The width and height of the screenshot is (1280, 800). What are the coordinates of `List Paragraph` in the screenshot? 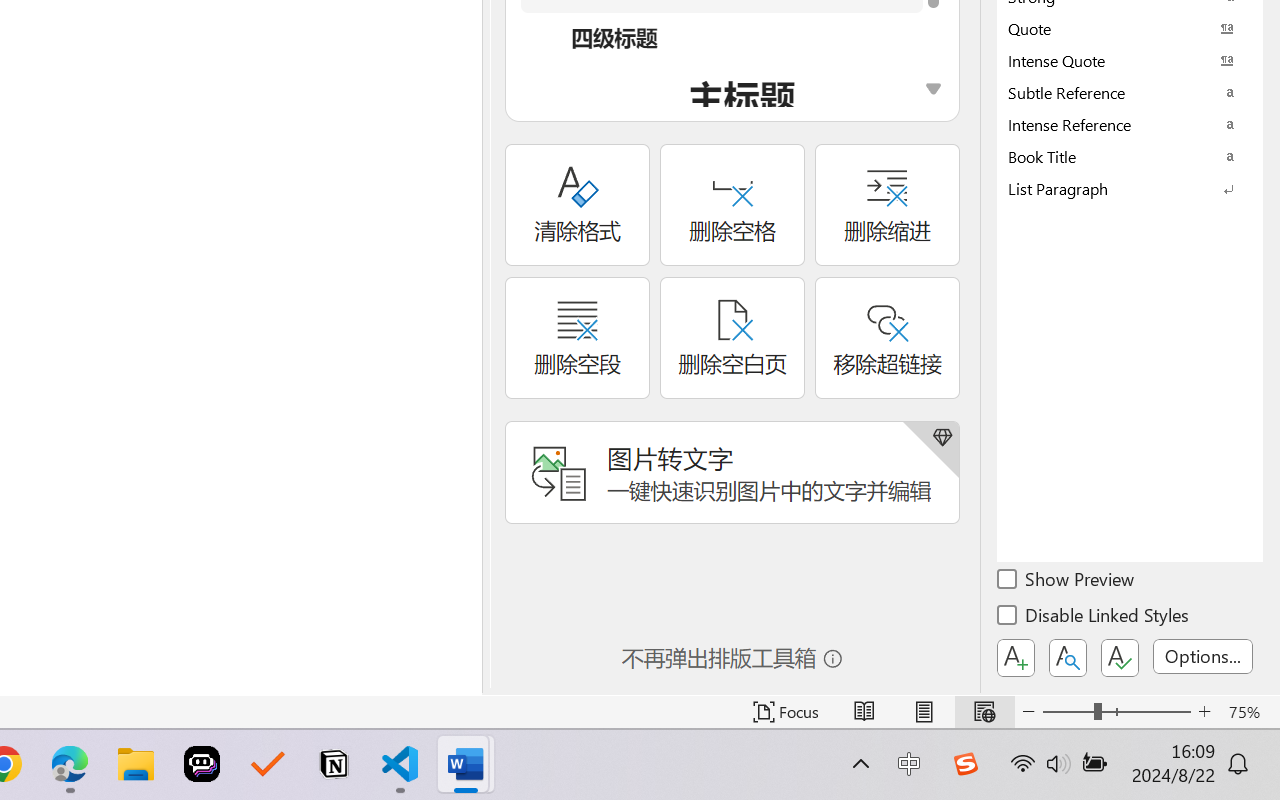 It's located at (1130, 188).